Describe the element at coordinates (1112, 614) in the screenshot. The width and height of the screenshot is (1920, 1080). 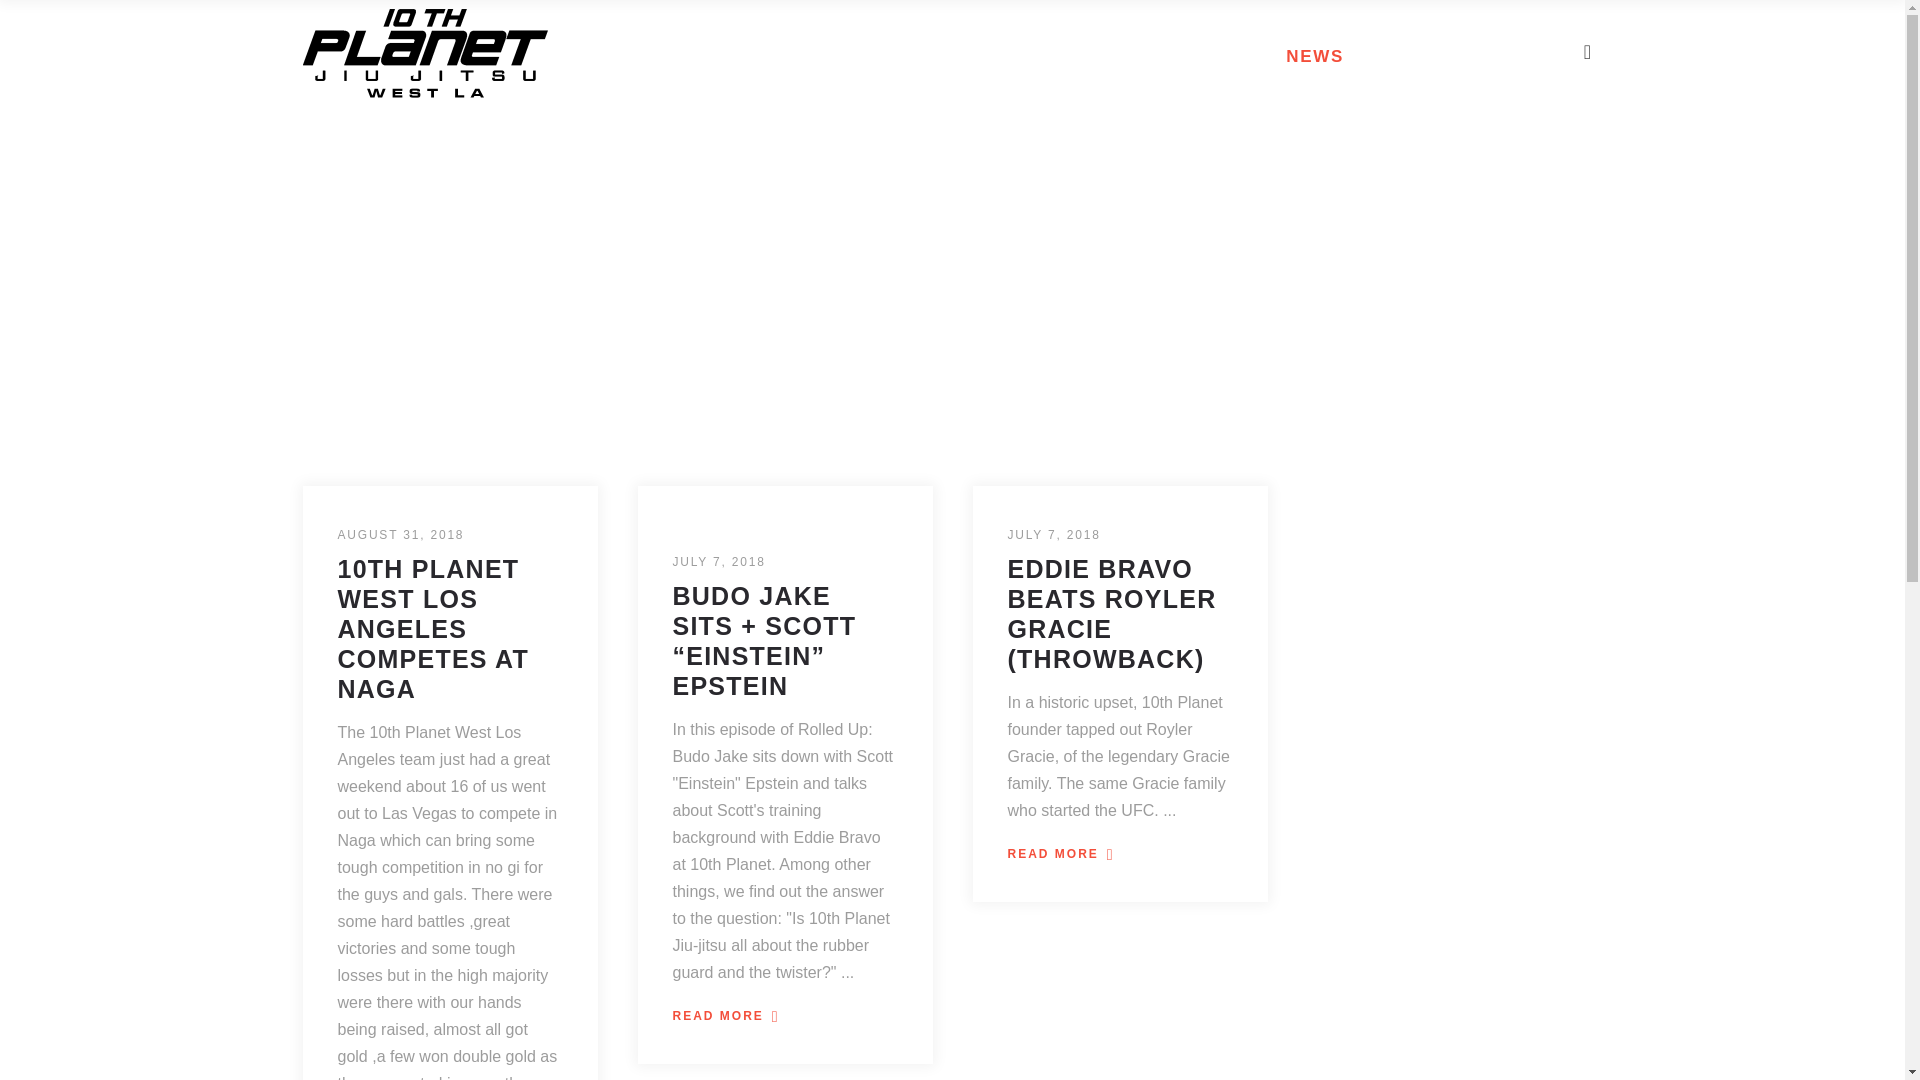
I see `EDDIE BRAVO BEATS ROYLER GRACIE (THROWBACK)` at that location.